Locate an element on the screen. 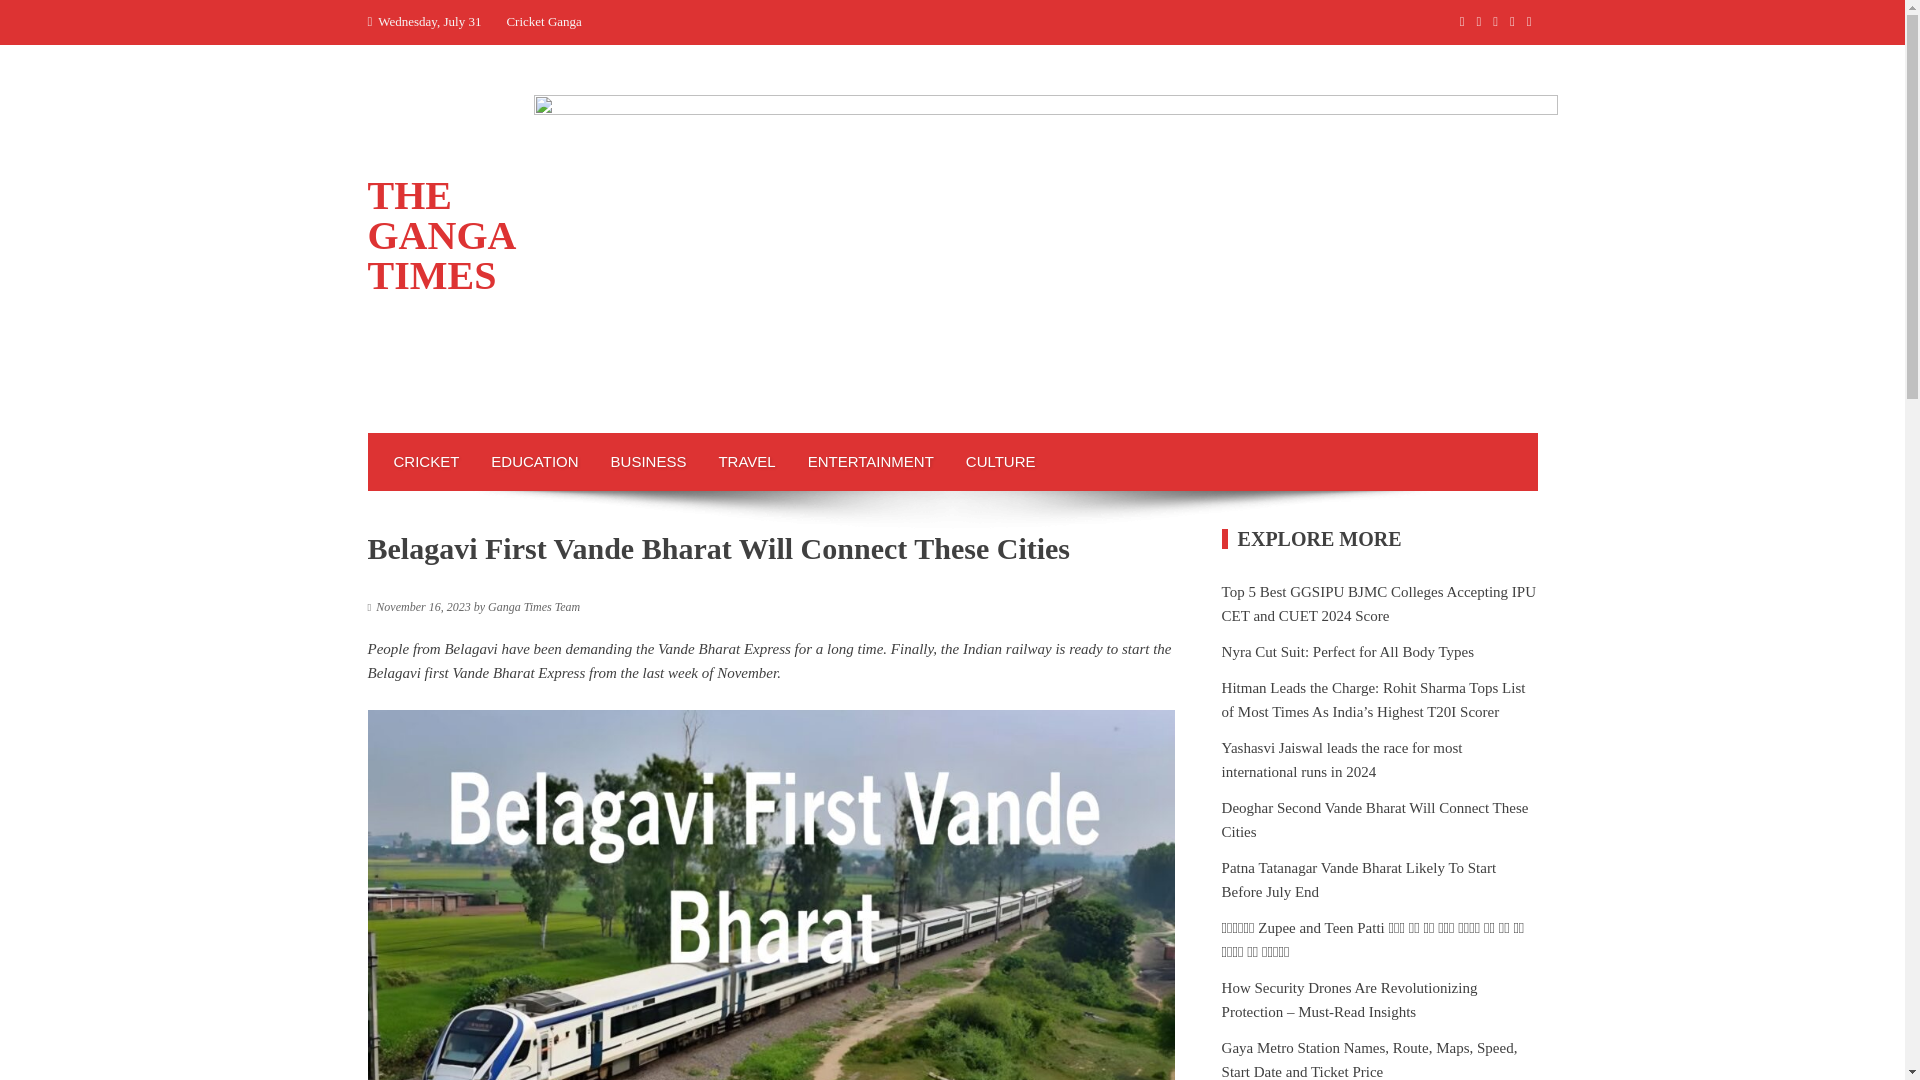  TRAVEL is located at coordinates (746, 462).